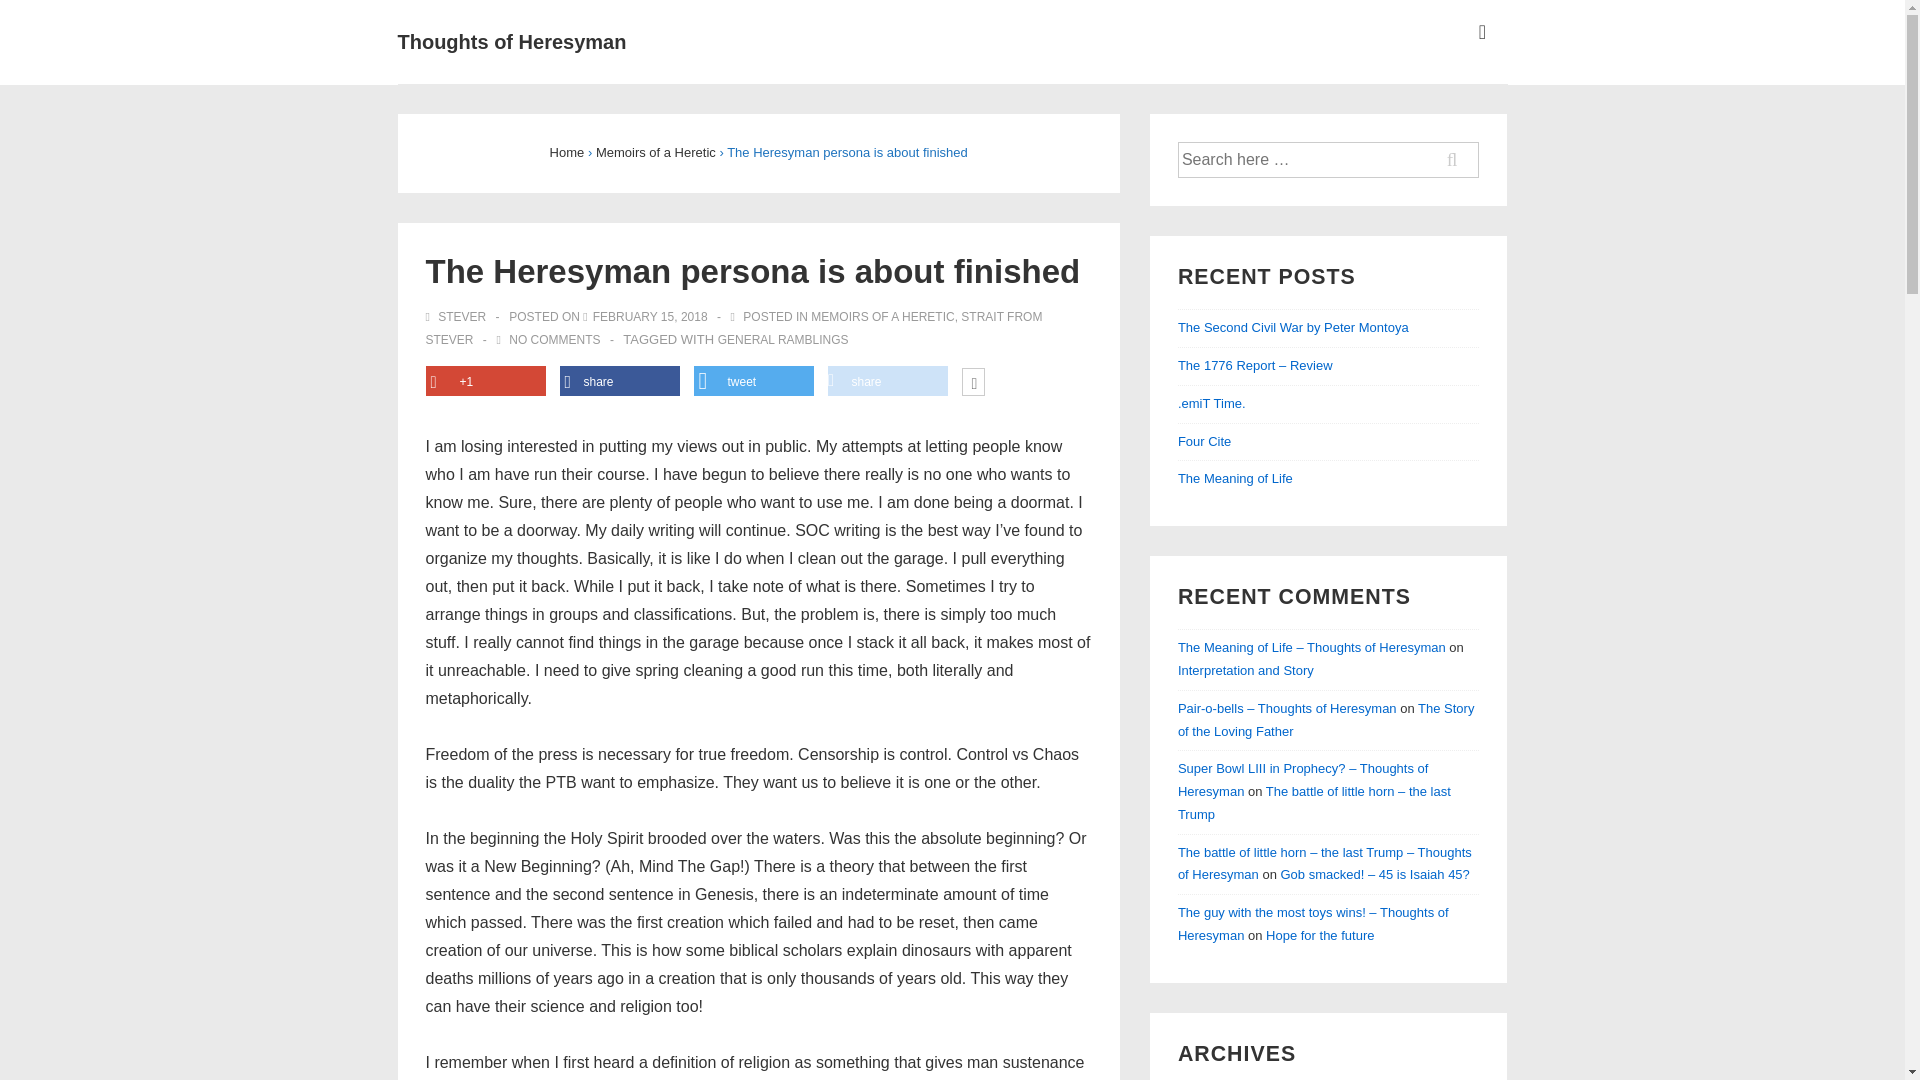 This screenshot has width=1920, height=1080. What do you see at coordinates (620, 382) in the screenshot?
I see `share` at bounding box center [620, 382].